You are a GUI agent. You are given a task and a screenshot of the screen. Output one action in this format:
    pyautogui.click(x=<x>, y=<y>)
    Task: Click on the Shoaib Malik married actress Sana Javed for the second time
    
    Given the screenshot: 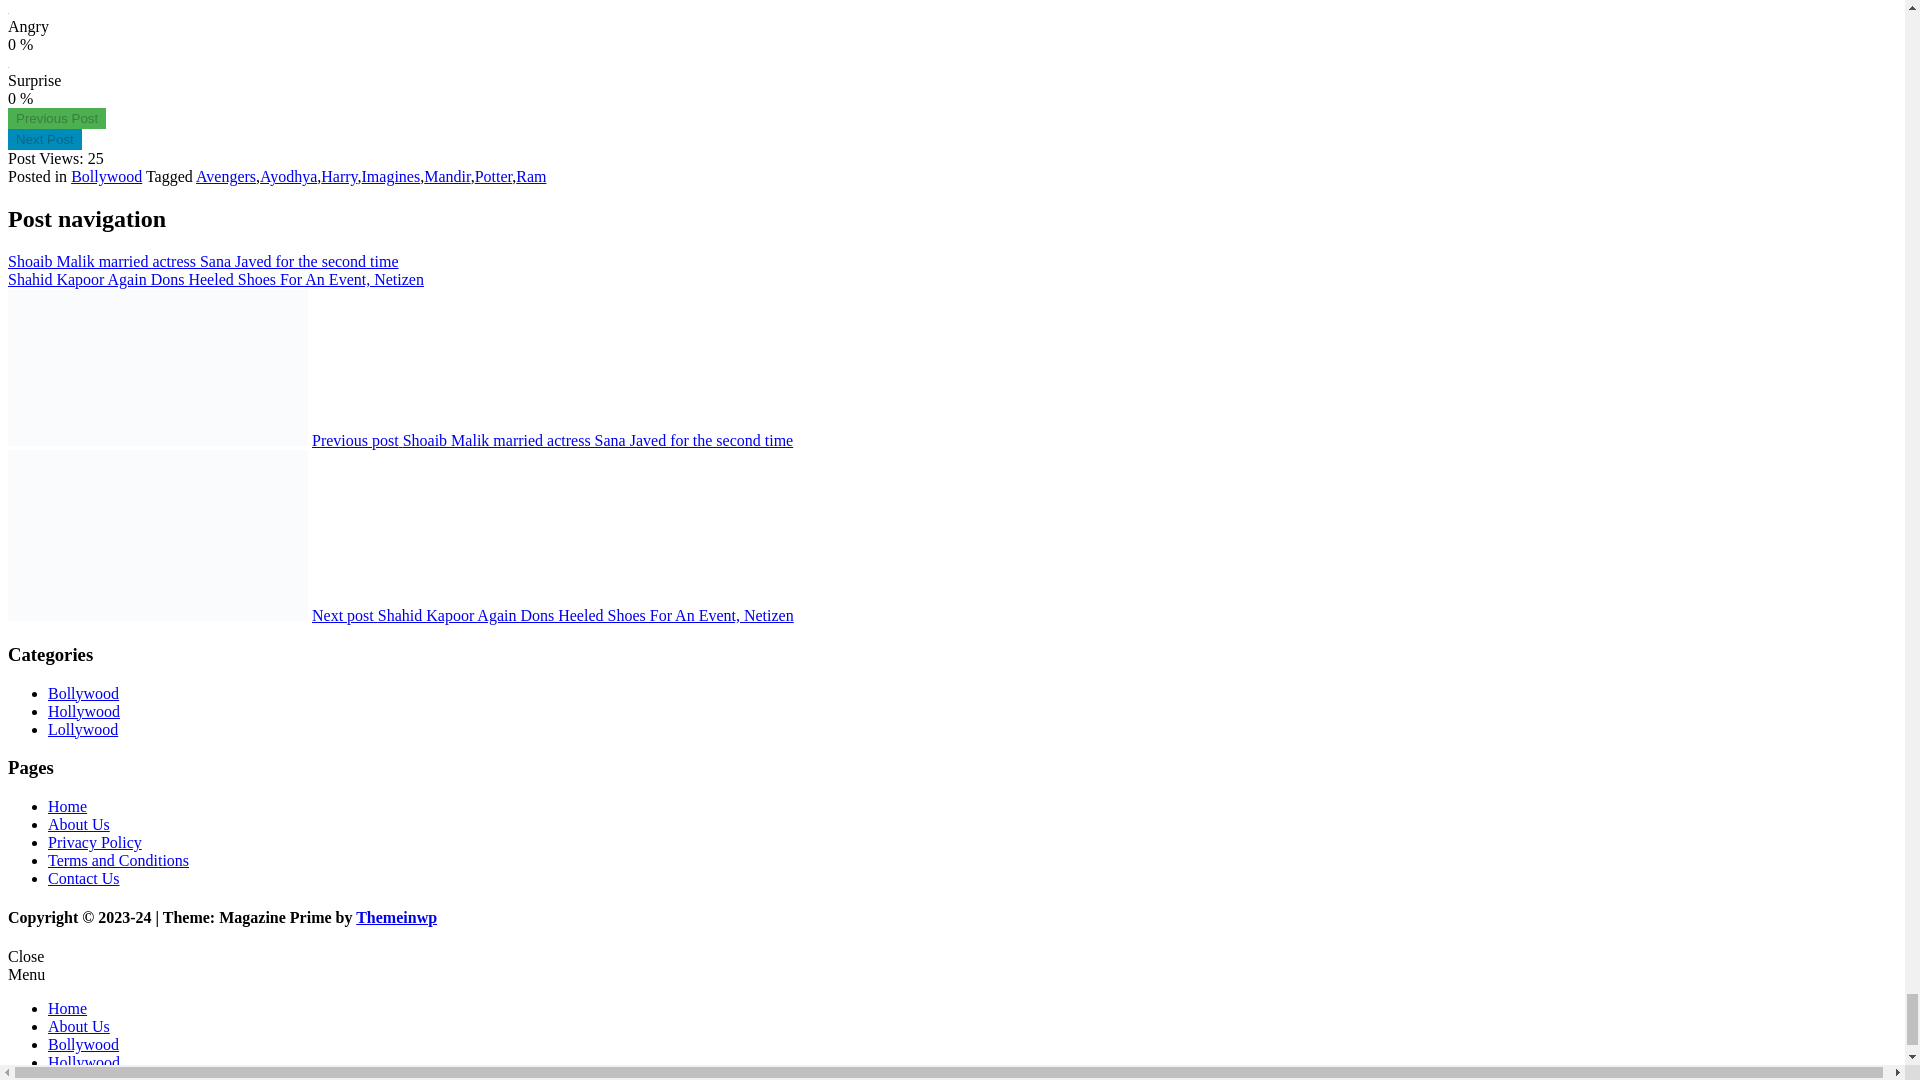 What is the action you would take?
    pyautogui.click(x=56, y=118)
    